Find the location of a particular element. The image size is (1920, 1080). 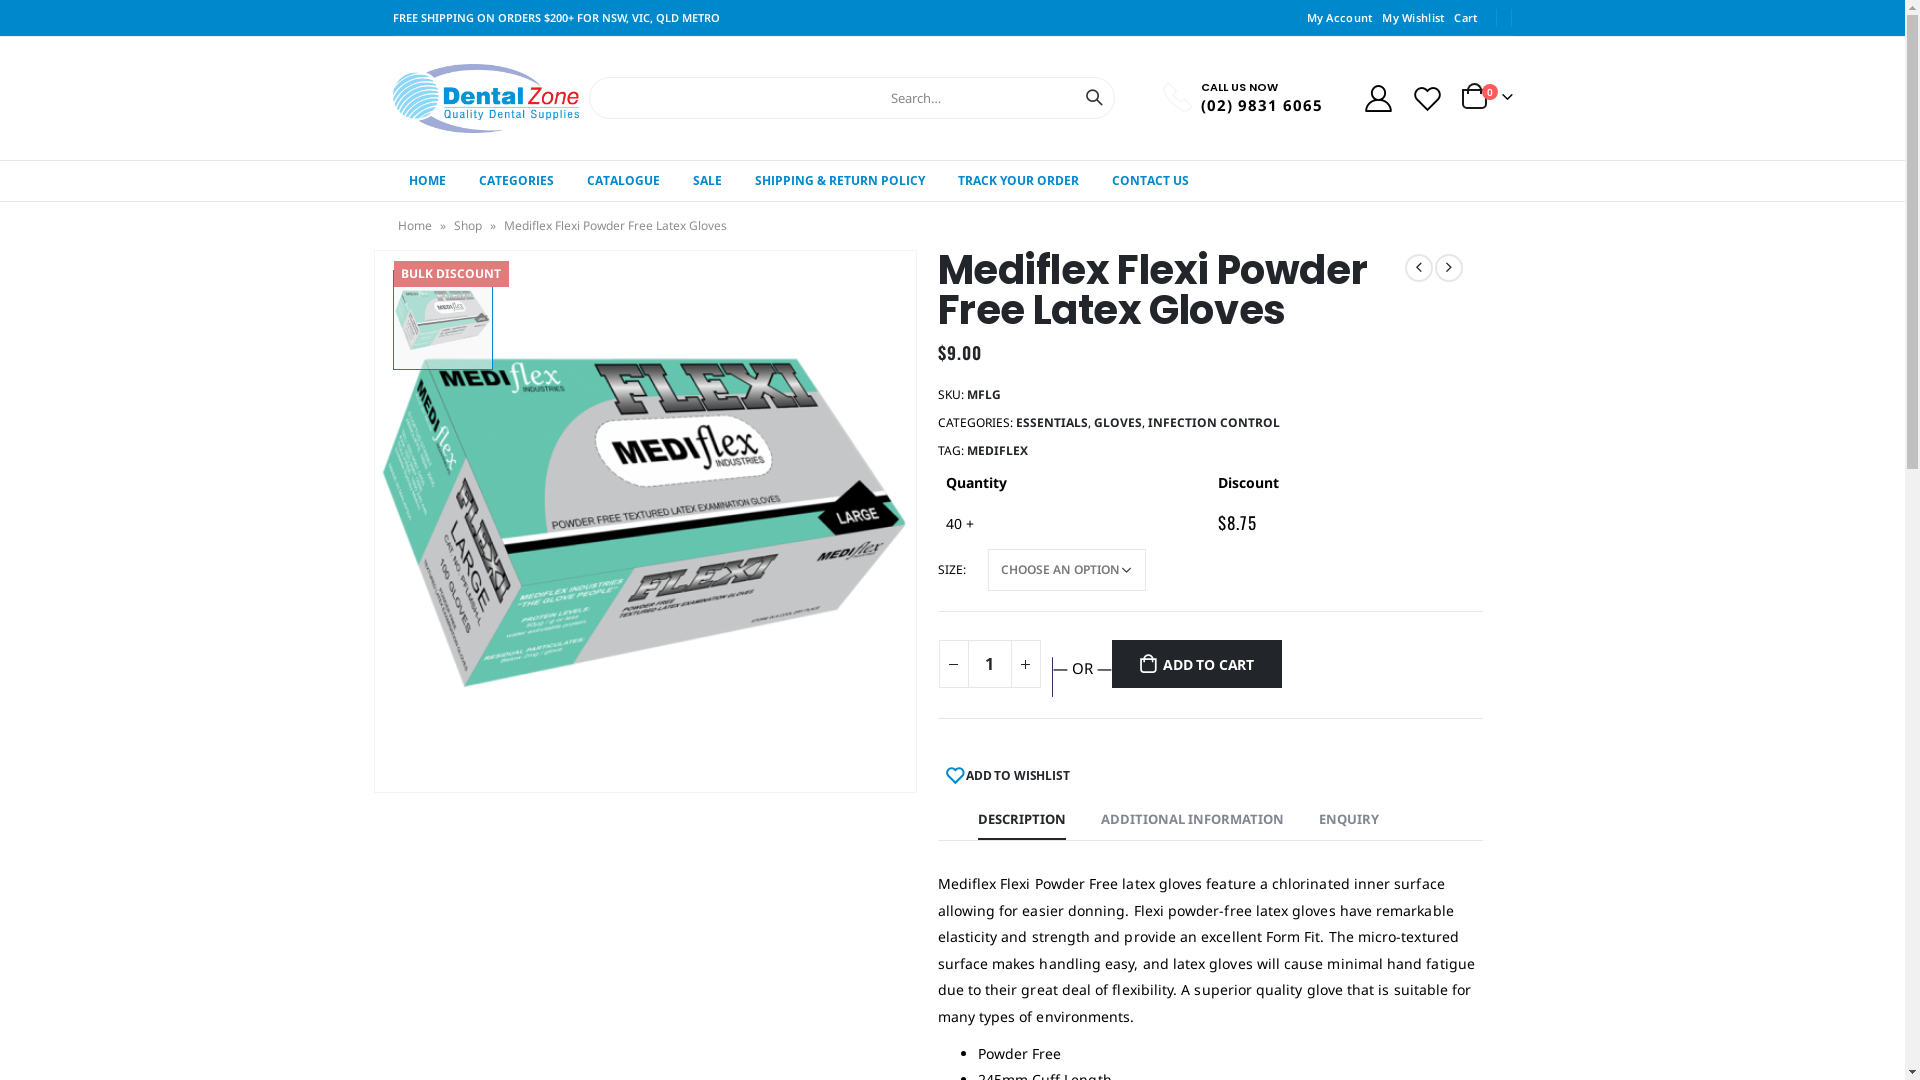

SHIPPING & RETURN POLICY is located at coordinates (839, 181).